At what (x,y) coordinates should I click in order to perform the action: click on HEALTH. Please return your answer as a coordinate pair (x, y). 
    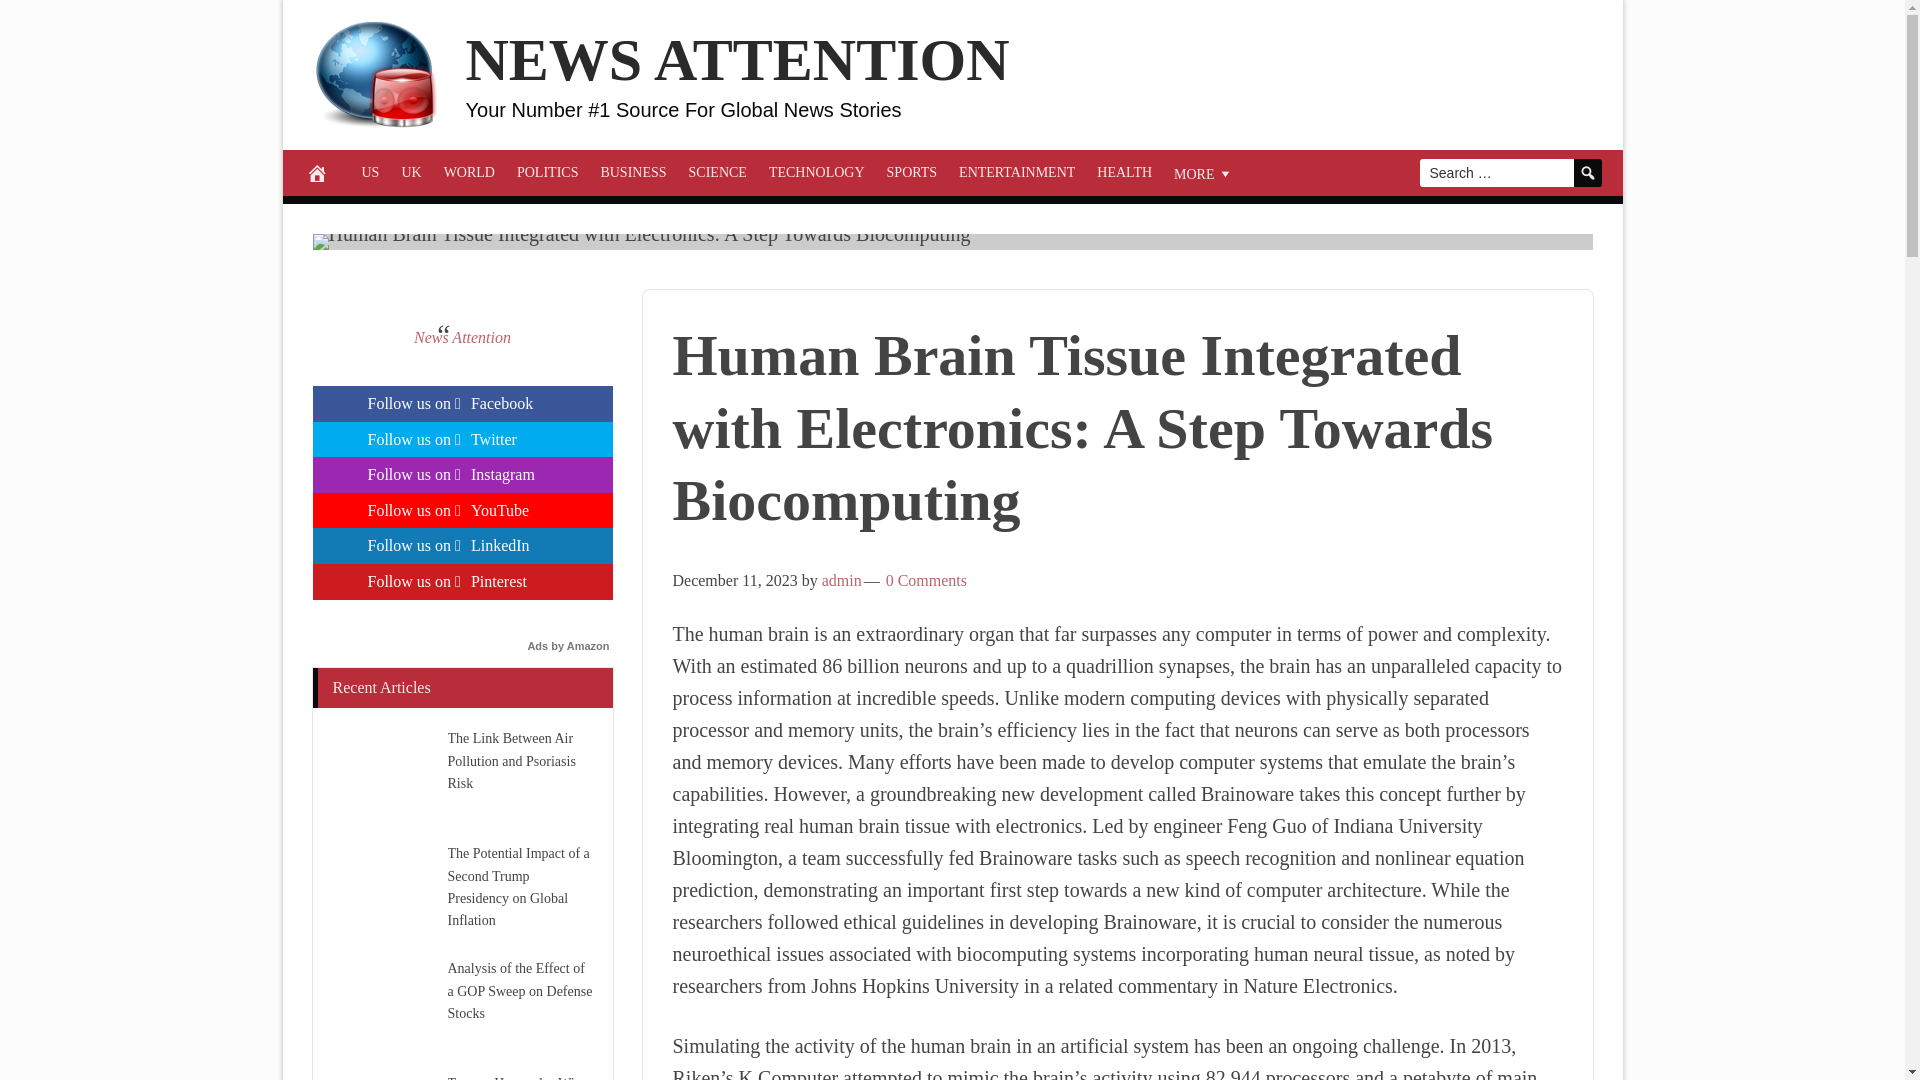
    Looking at the image, I should click on (1124, 172).